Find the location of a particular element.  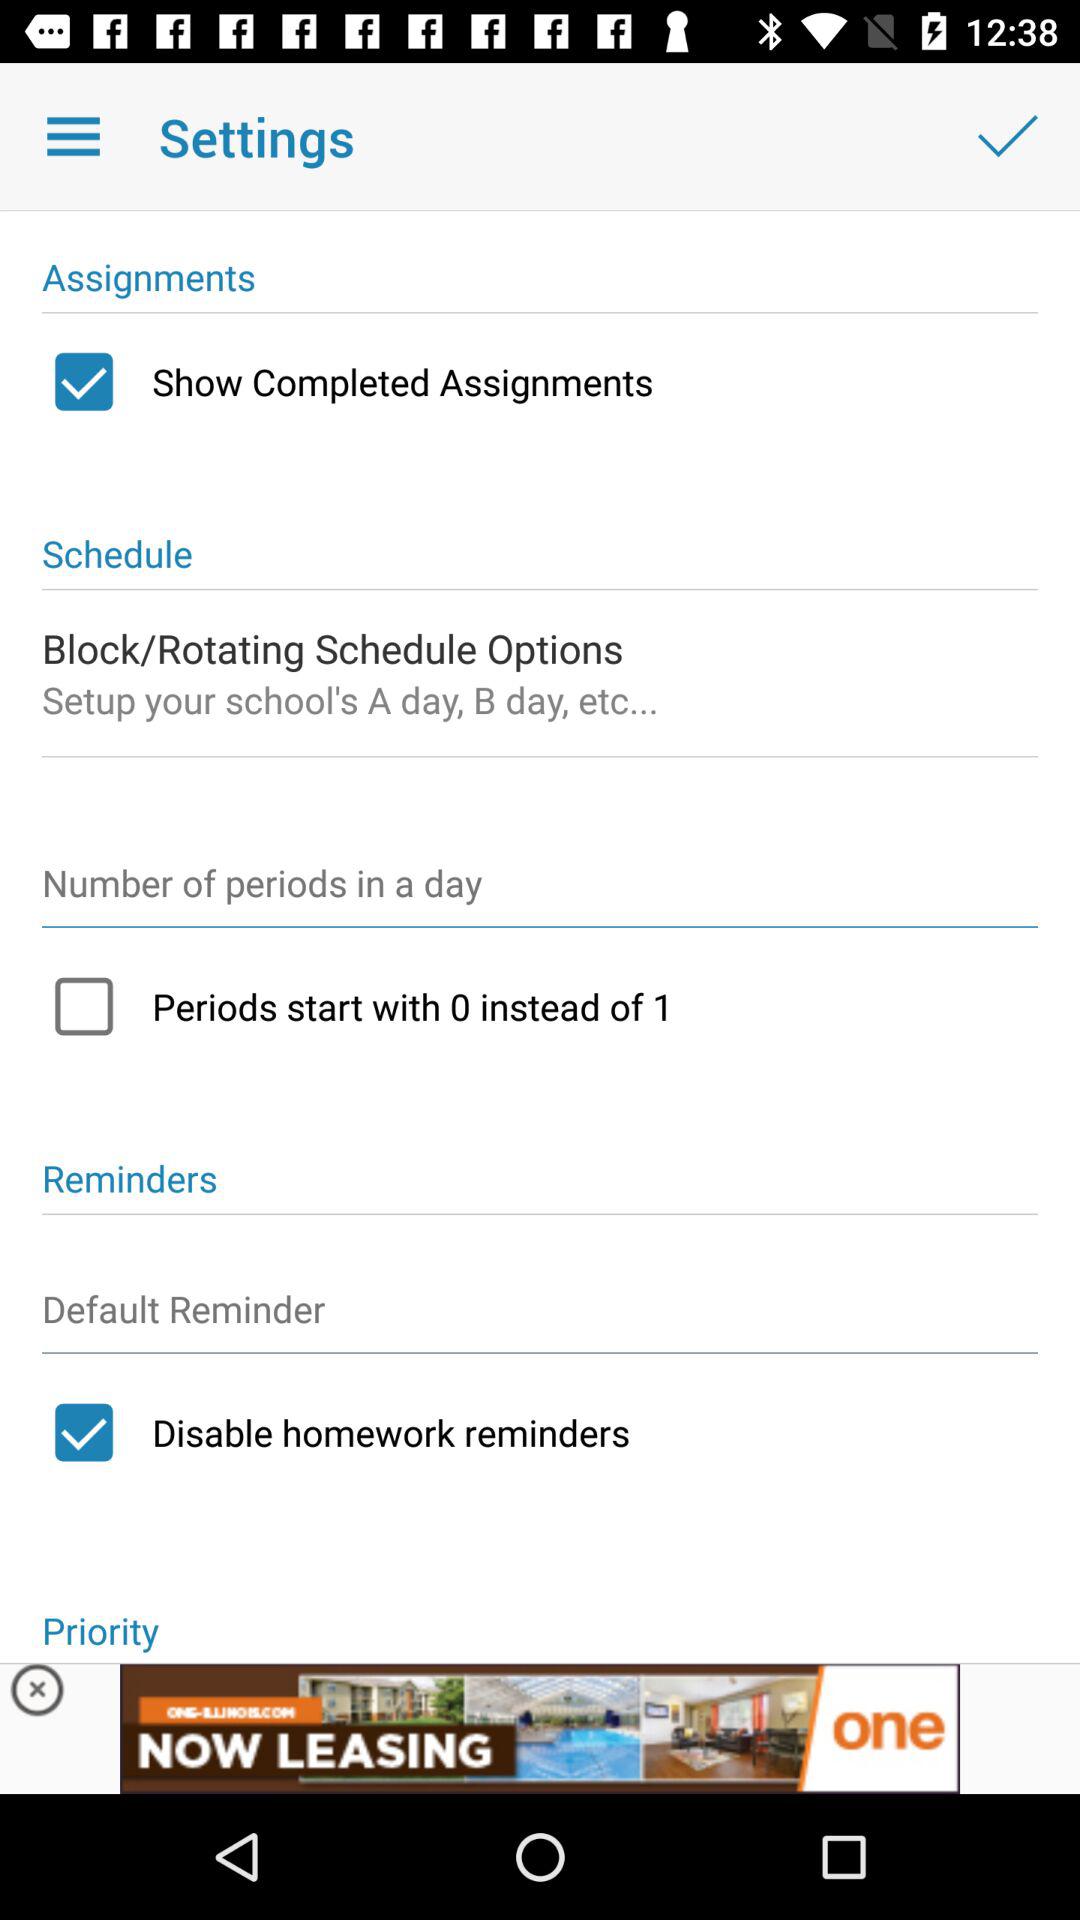

toggle a menu is located at coordinates (74, 136).